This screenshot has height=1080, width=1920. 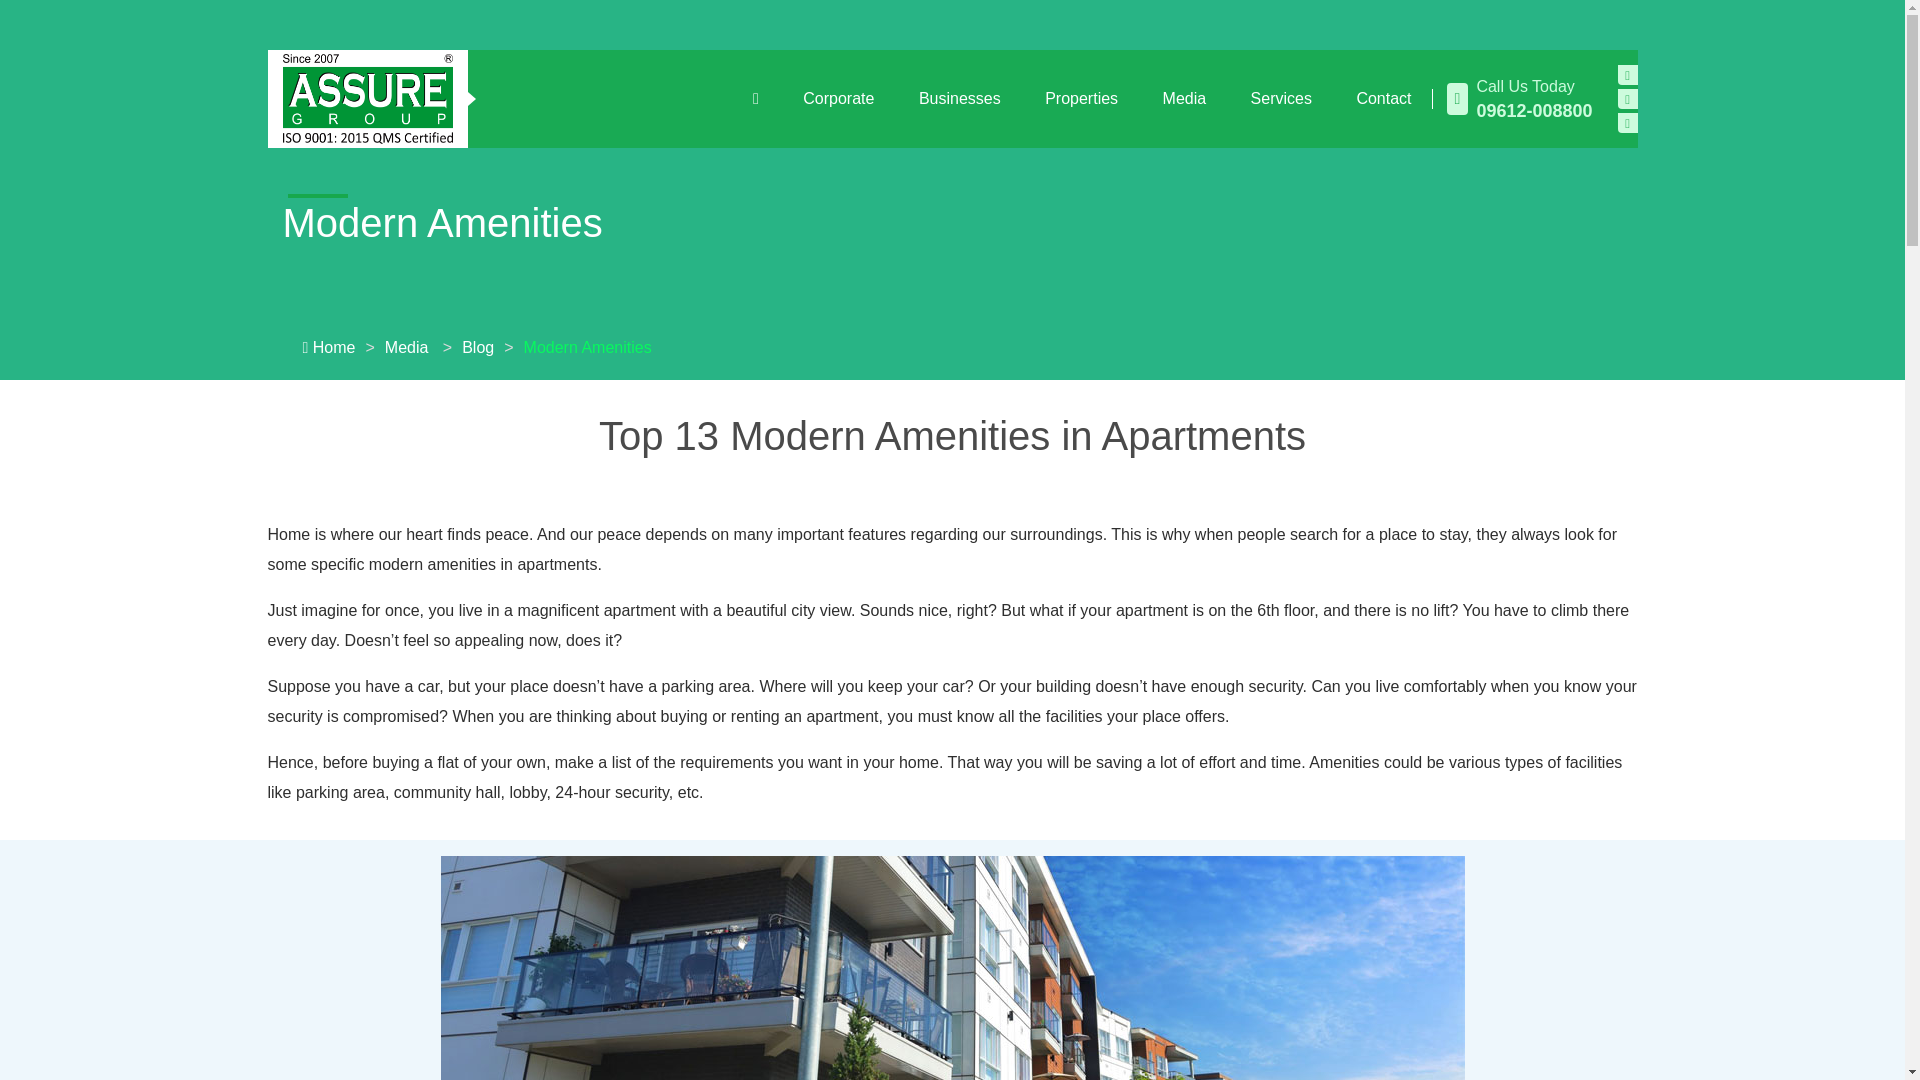 What do you see at coordinates (1628, 98) in the screenshot?
I see `Visit our youtube page` at bounding box center [1628, 98].